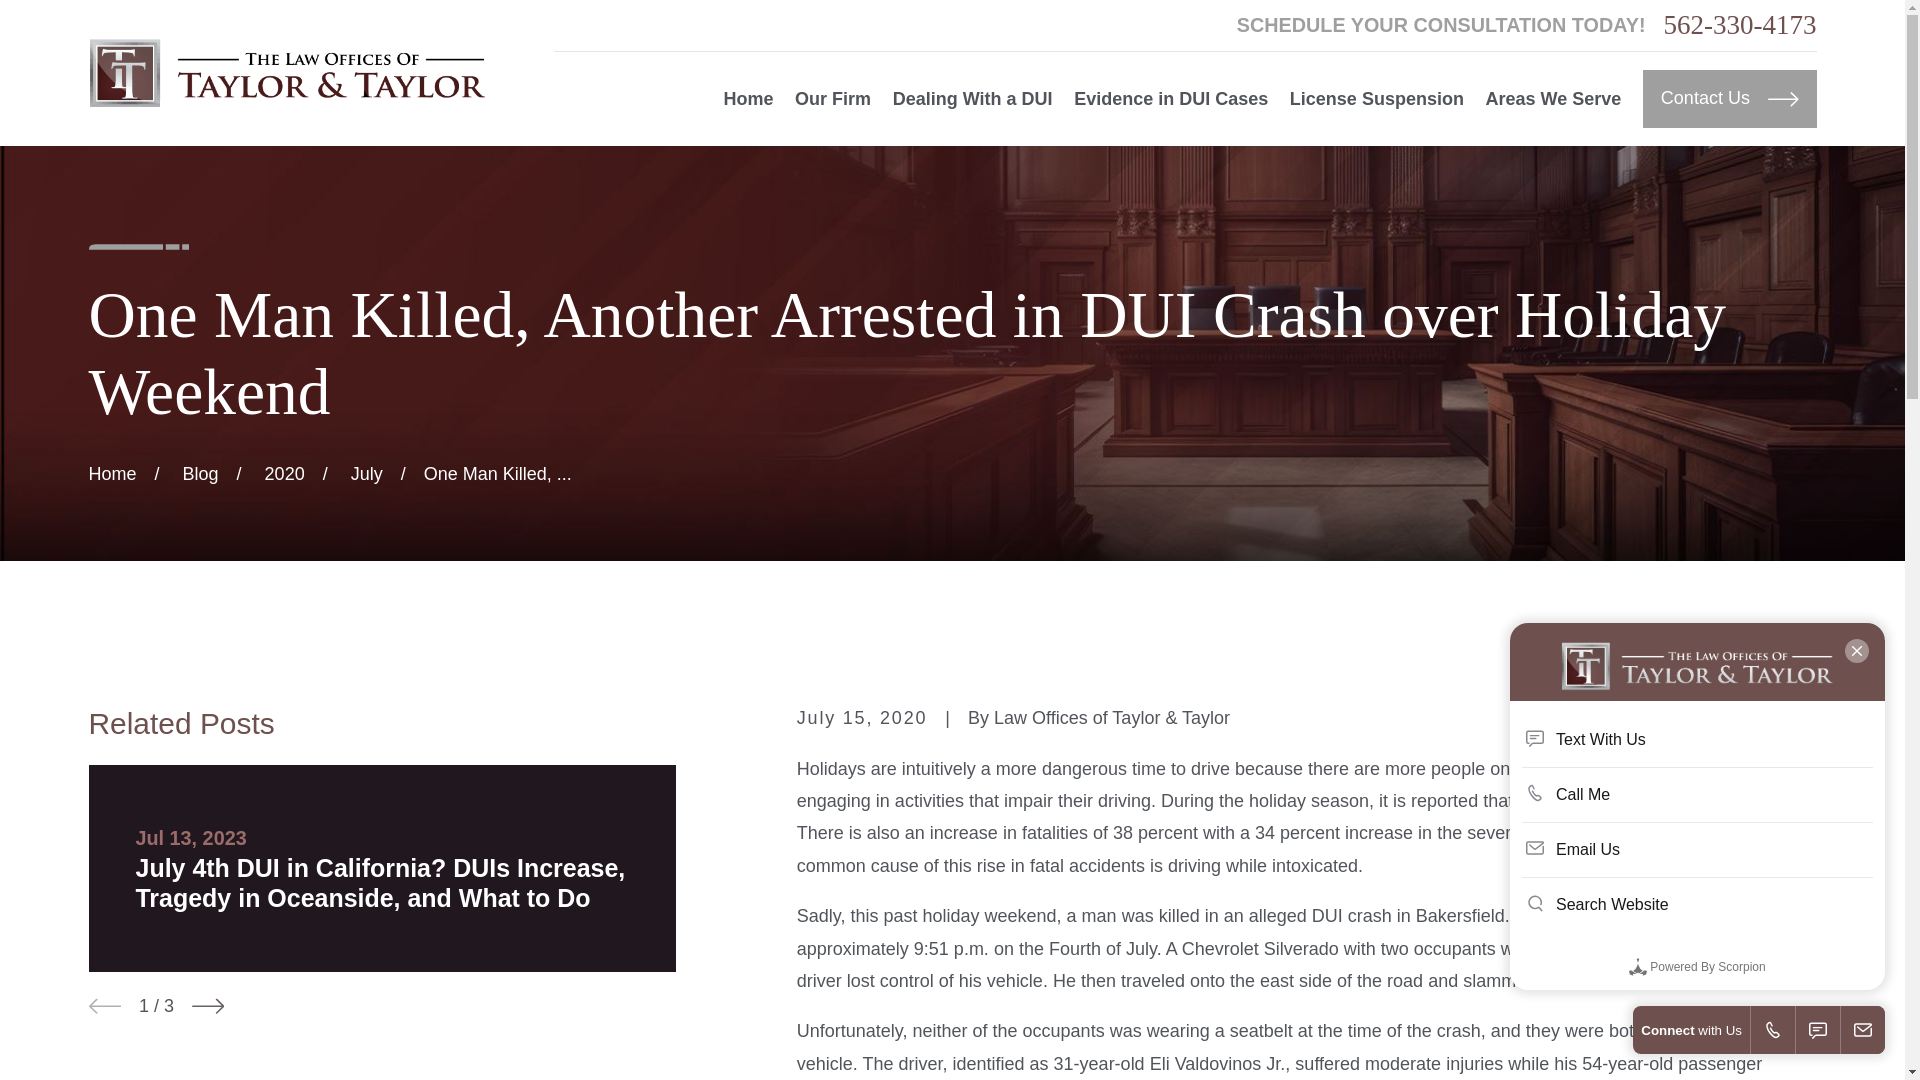 The height and width of the screenshot is (1080, 1920). Describe the element at coordinates (1170, 99) in the screenshot. I see `Evidence in DUI Cases` at that location.